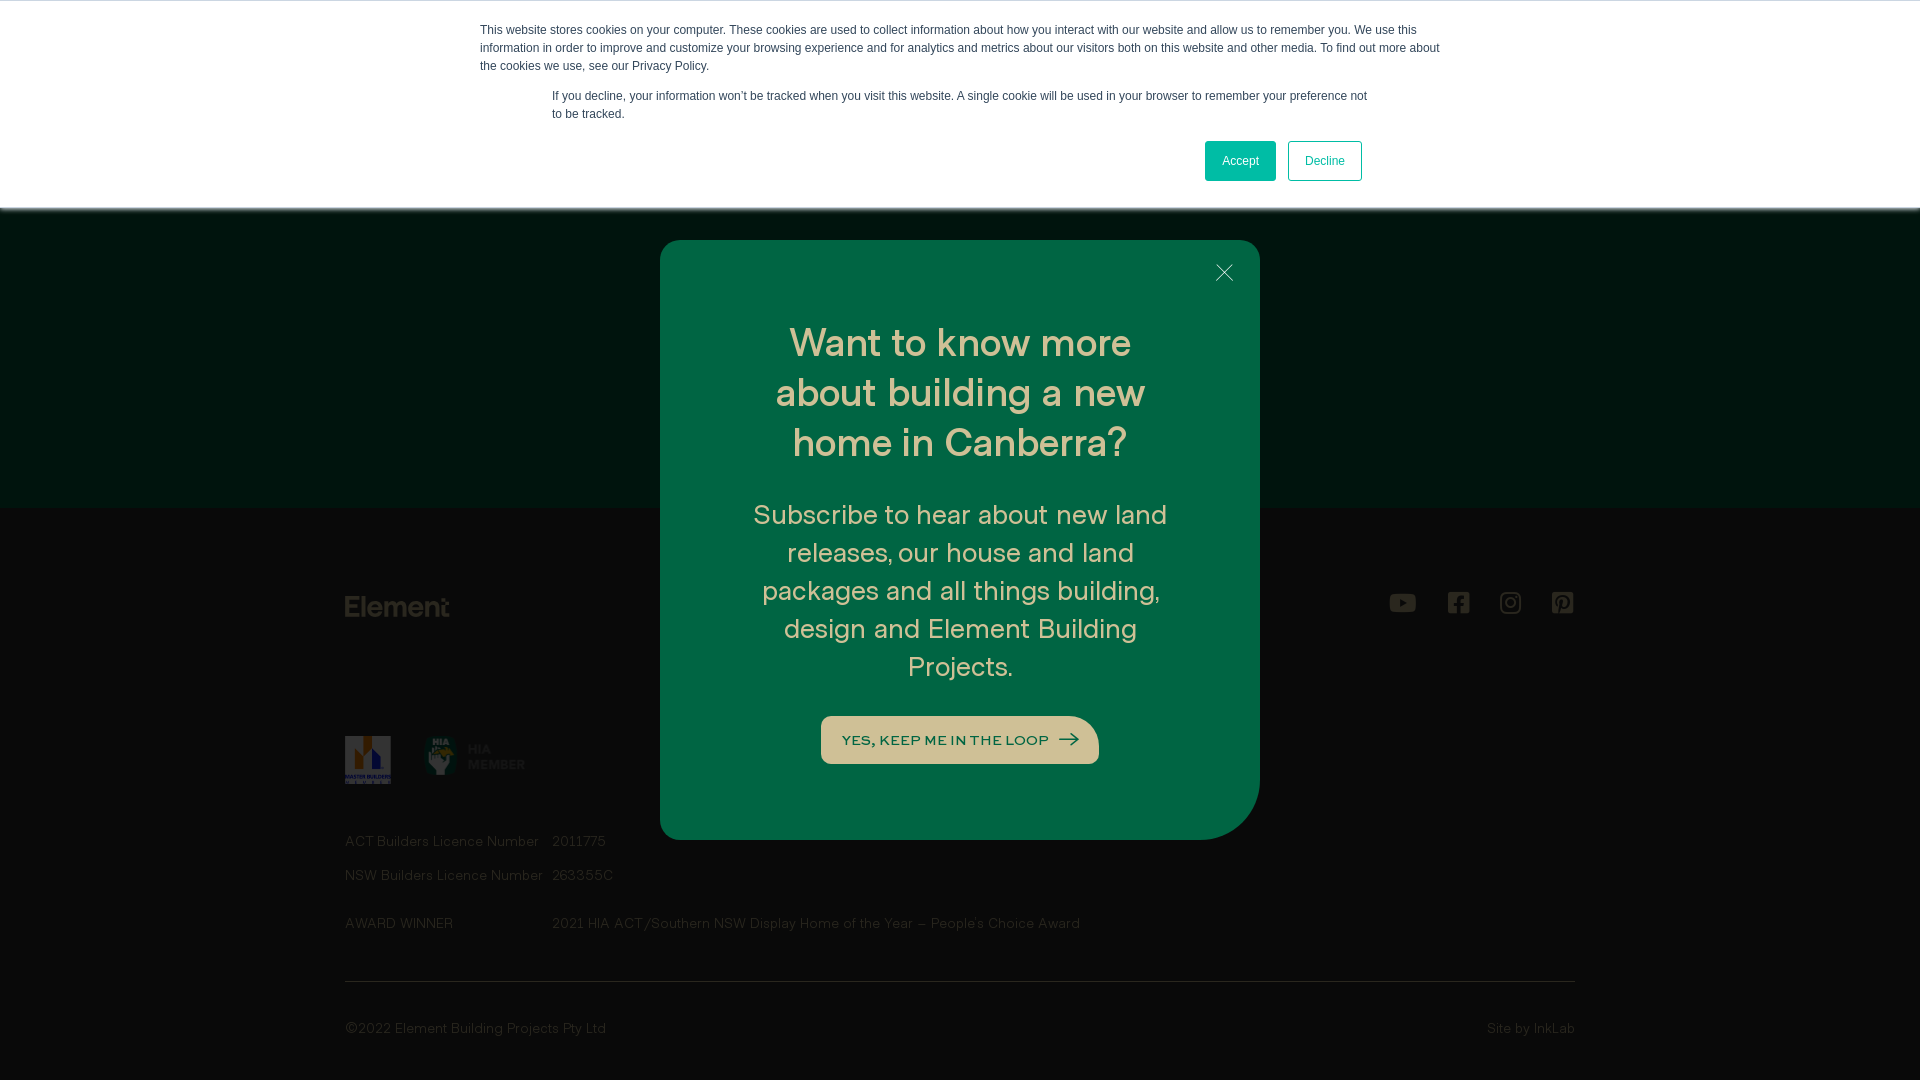 The width and height of the screenshot is (1920, 1080). I want to click on (02) 6112 8891, so click(1202, 54).